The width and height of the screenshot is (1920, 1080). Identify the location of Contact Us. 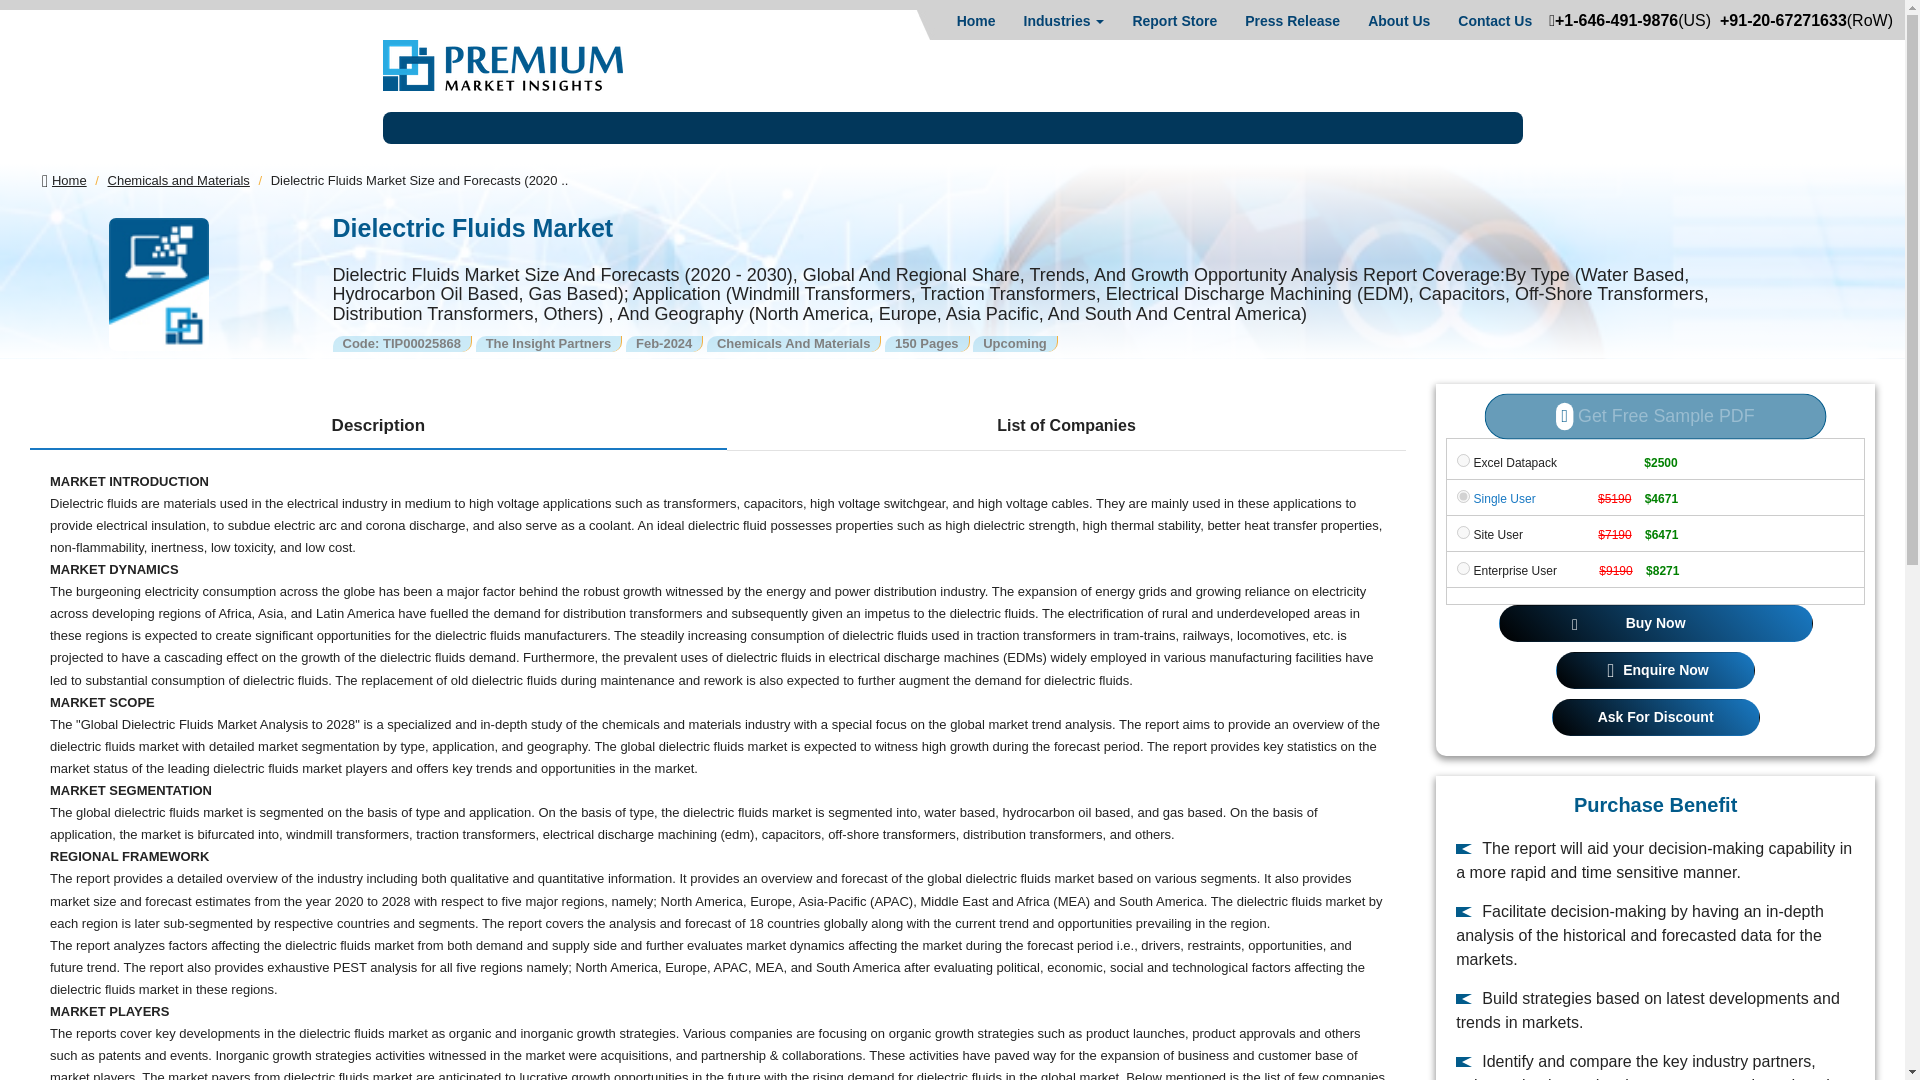
(1494, 20).